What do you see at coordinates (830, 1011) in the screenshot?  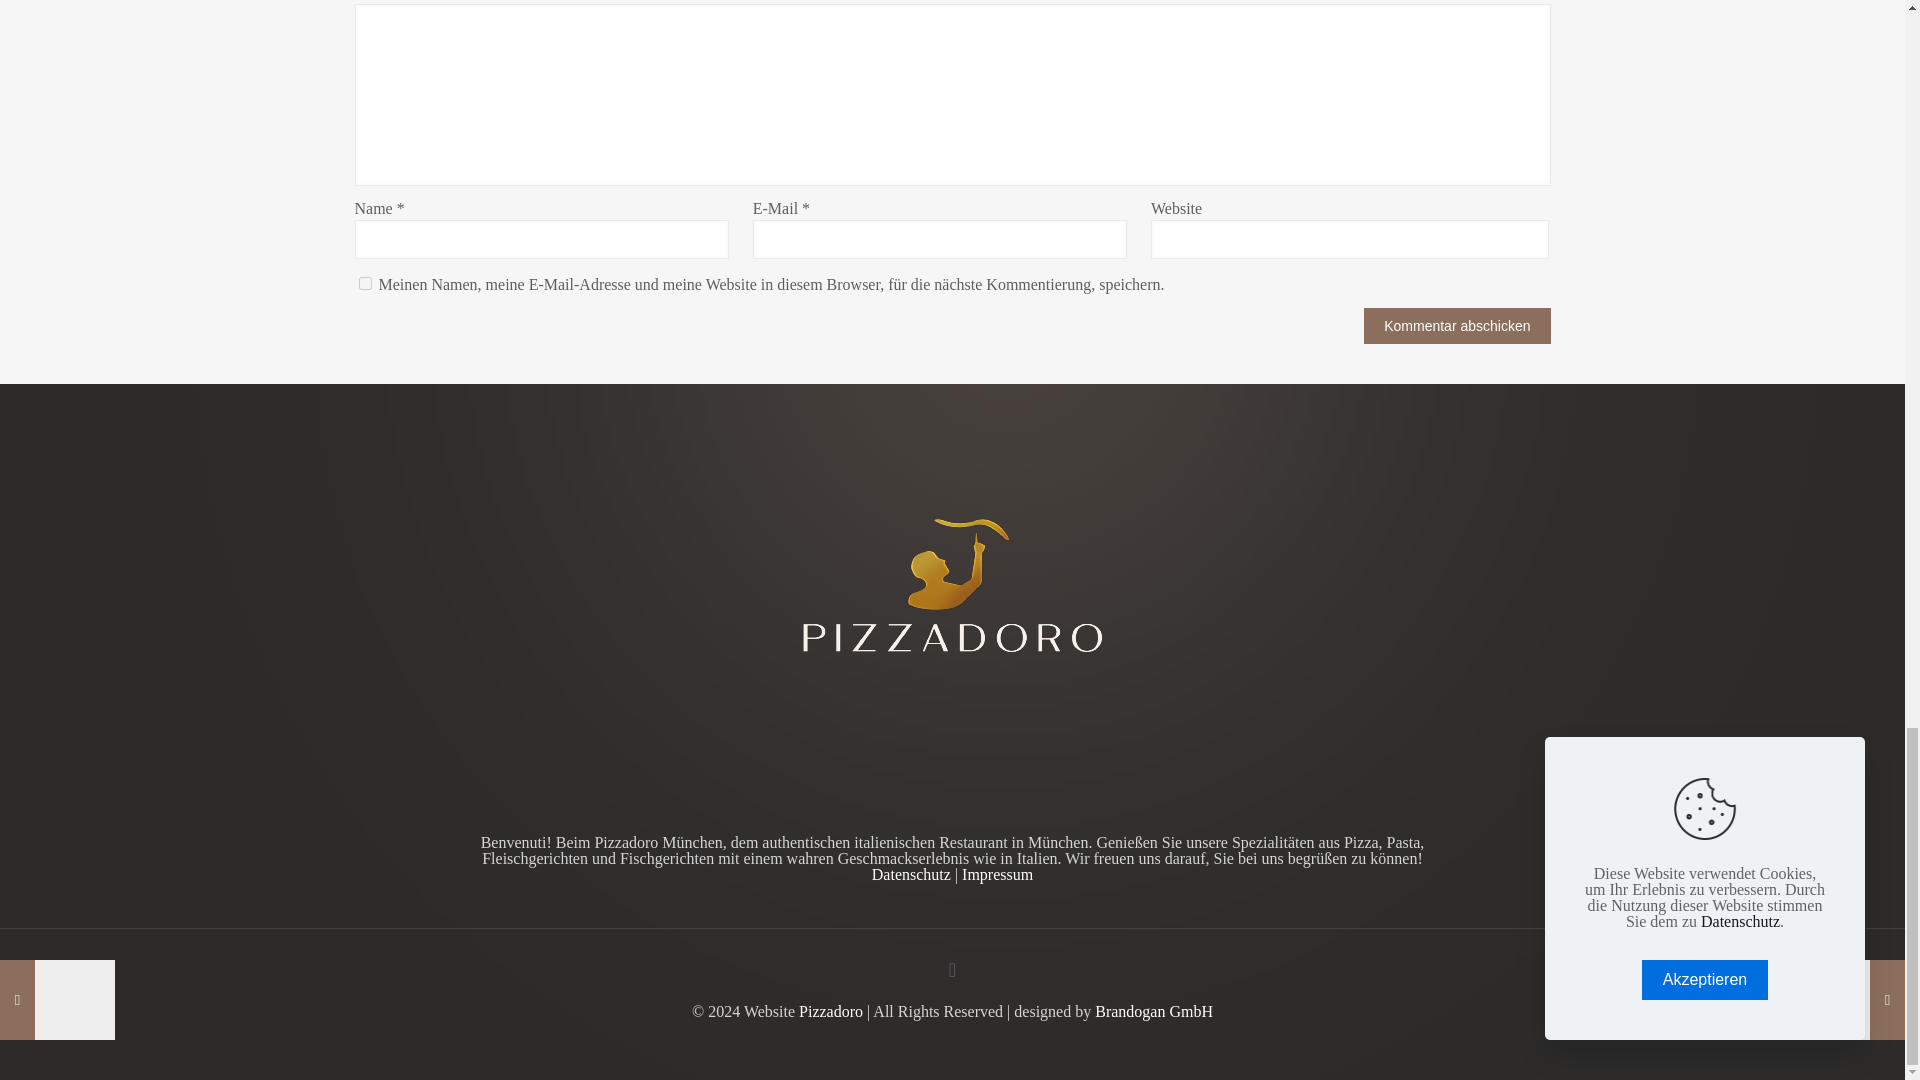 I see `Pizzadoro` at bounding box center [830, 1011].